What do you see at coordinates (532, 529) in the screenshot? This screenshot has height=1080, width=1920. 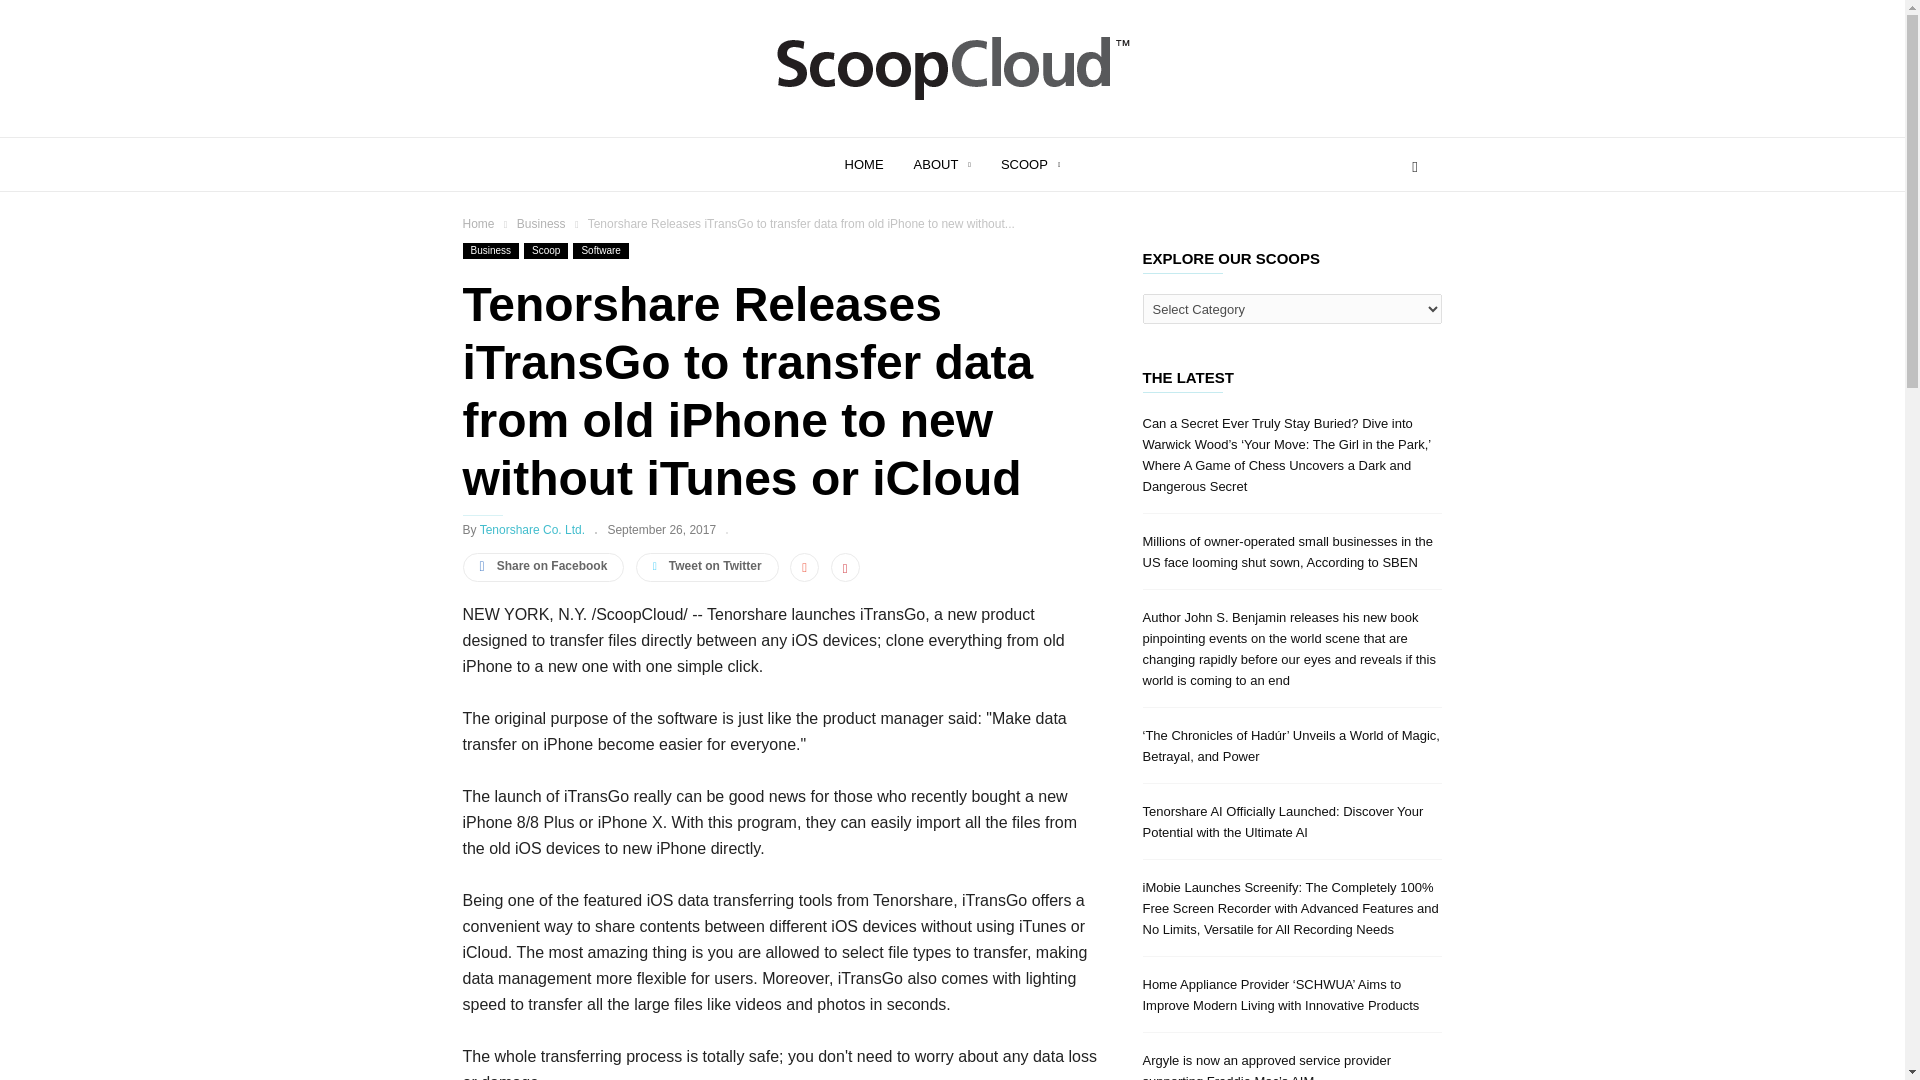 I see `Tenorshare Co. Ltd.` at bounding box center [532, 529].